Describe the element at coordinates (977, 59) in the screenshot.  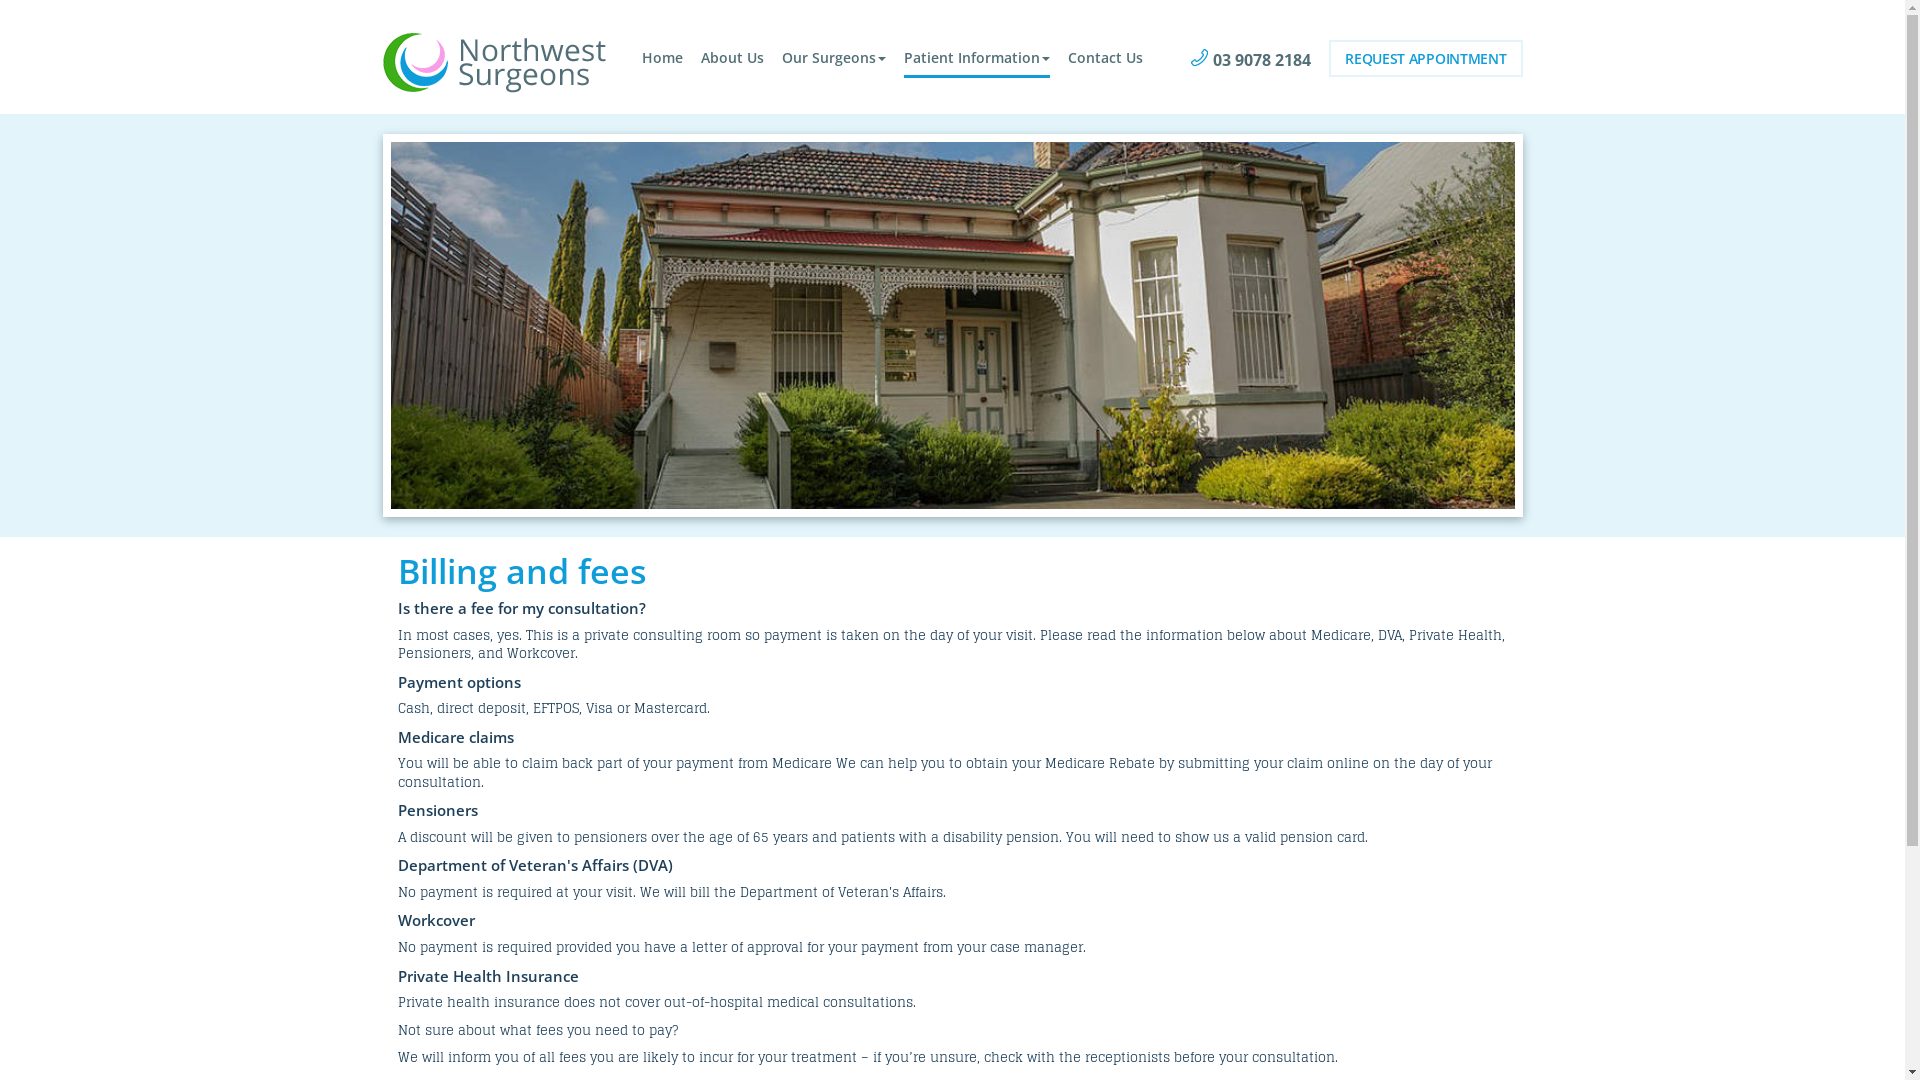
I see `Patient Information` at that location.